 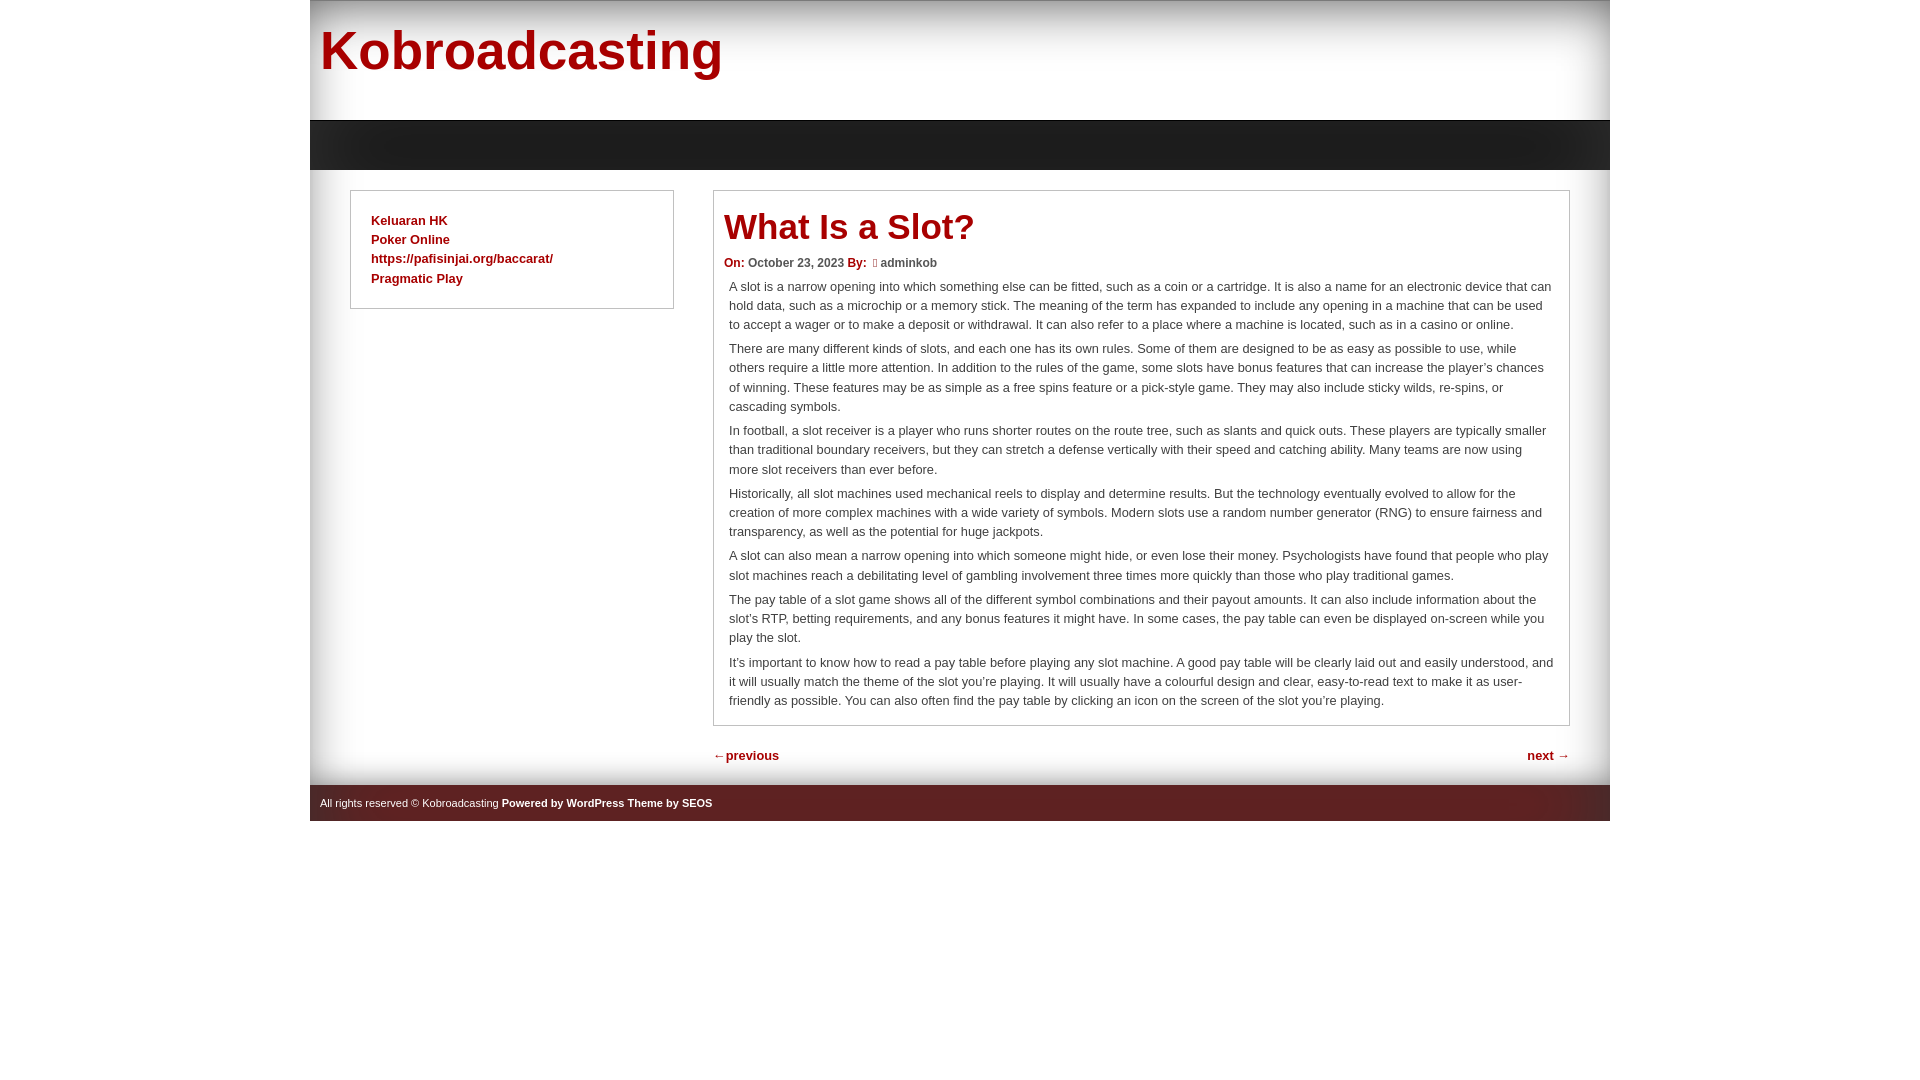 I want to click on Keluaran HK, so click(x=408, y=220).